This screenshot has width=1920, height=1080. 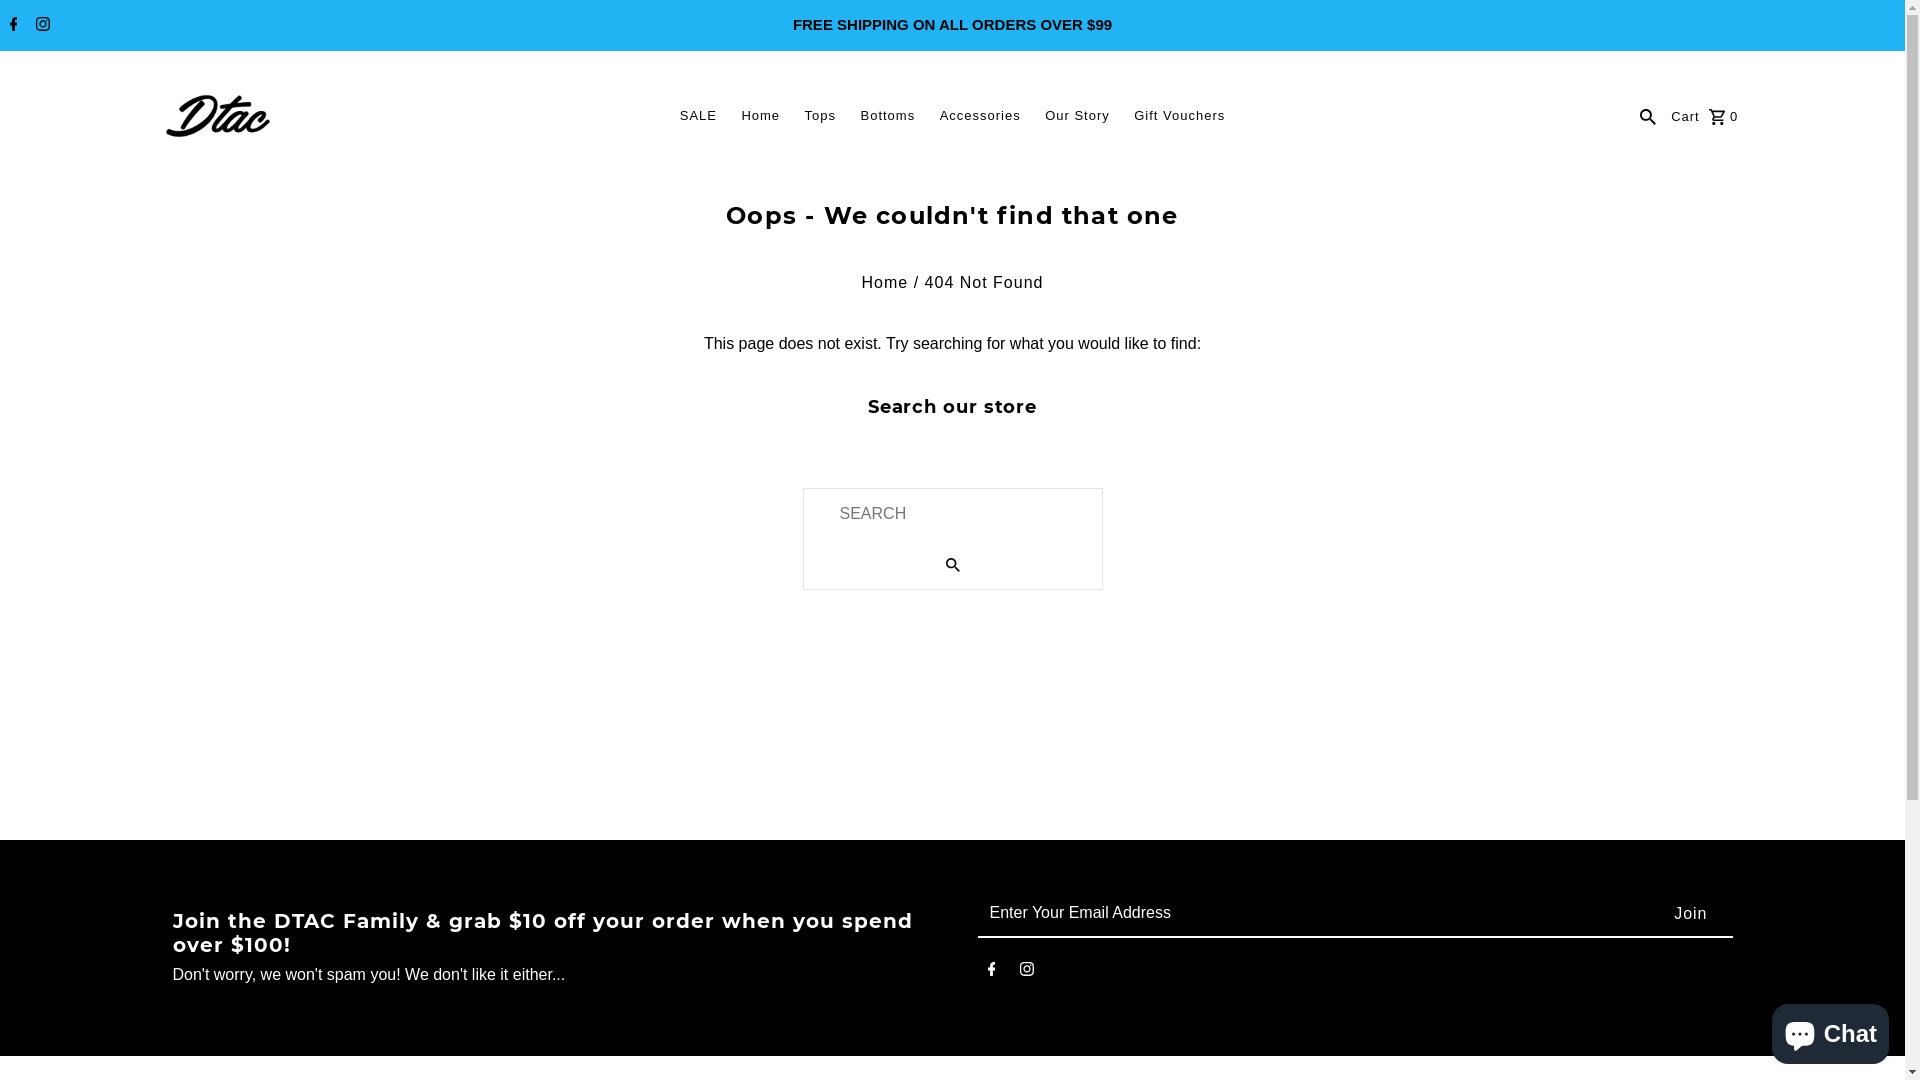 I want to click on SALE, so click(x=698, y=116).